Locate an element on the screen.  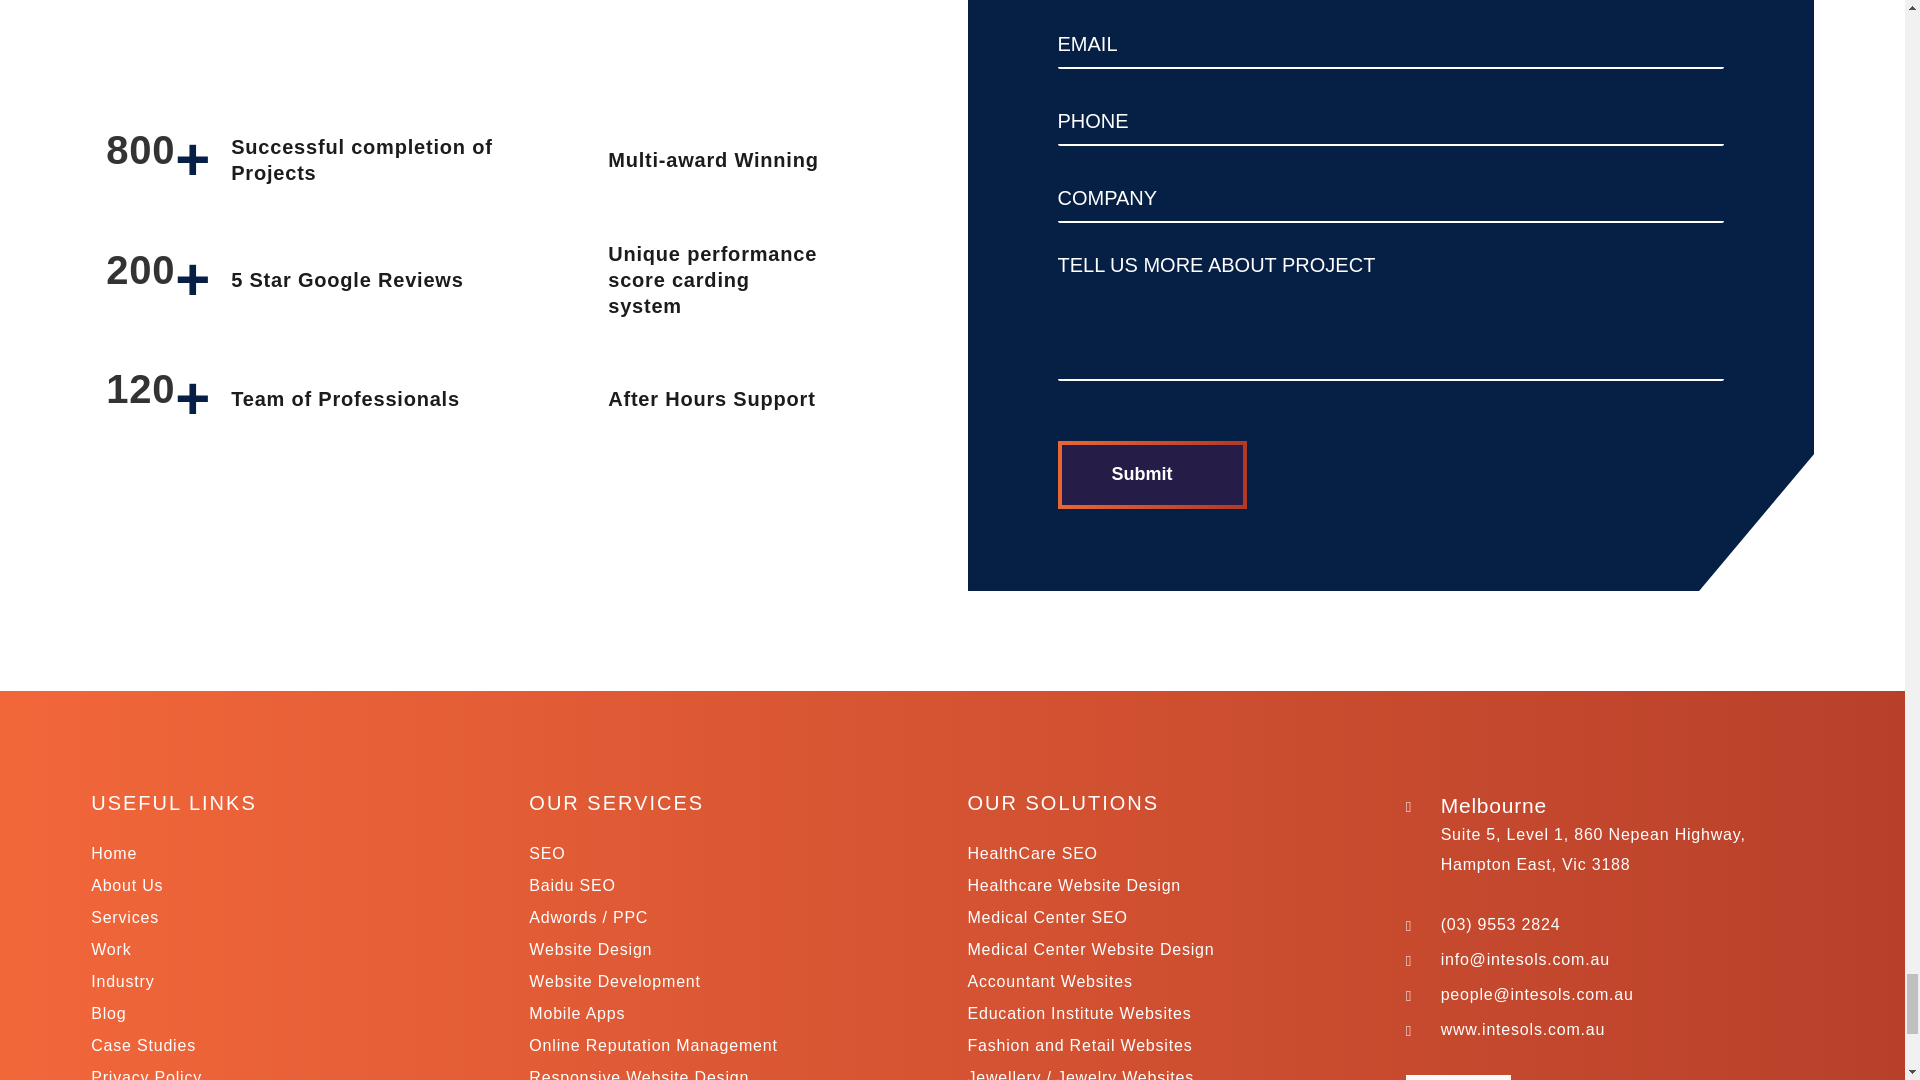
Submit is located at coordinates (1152, 474).